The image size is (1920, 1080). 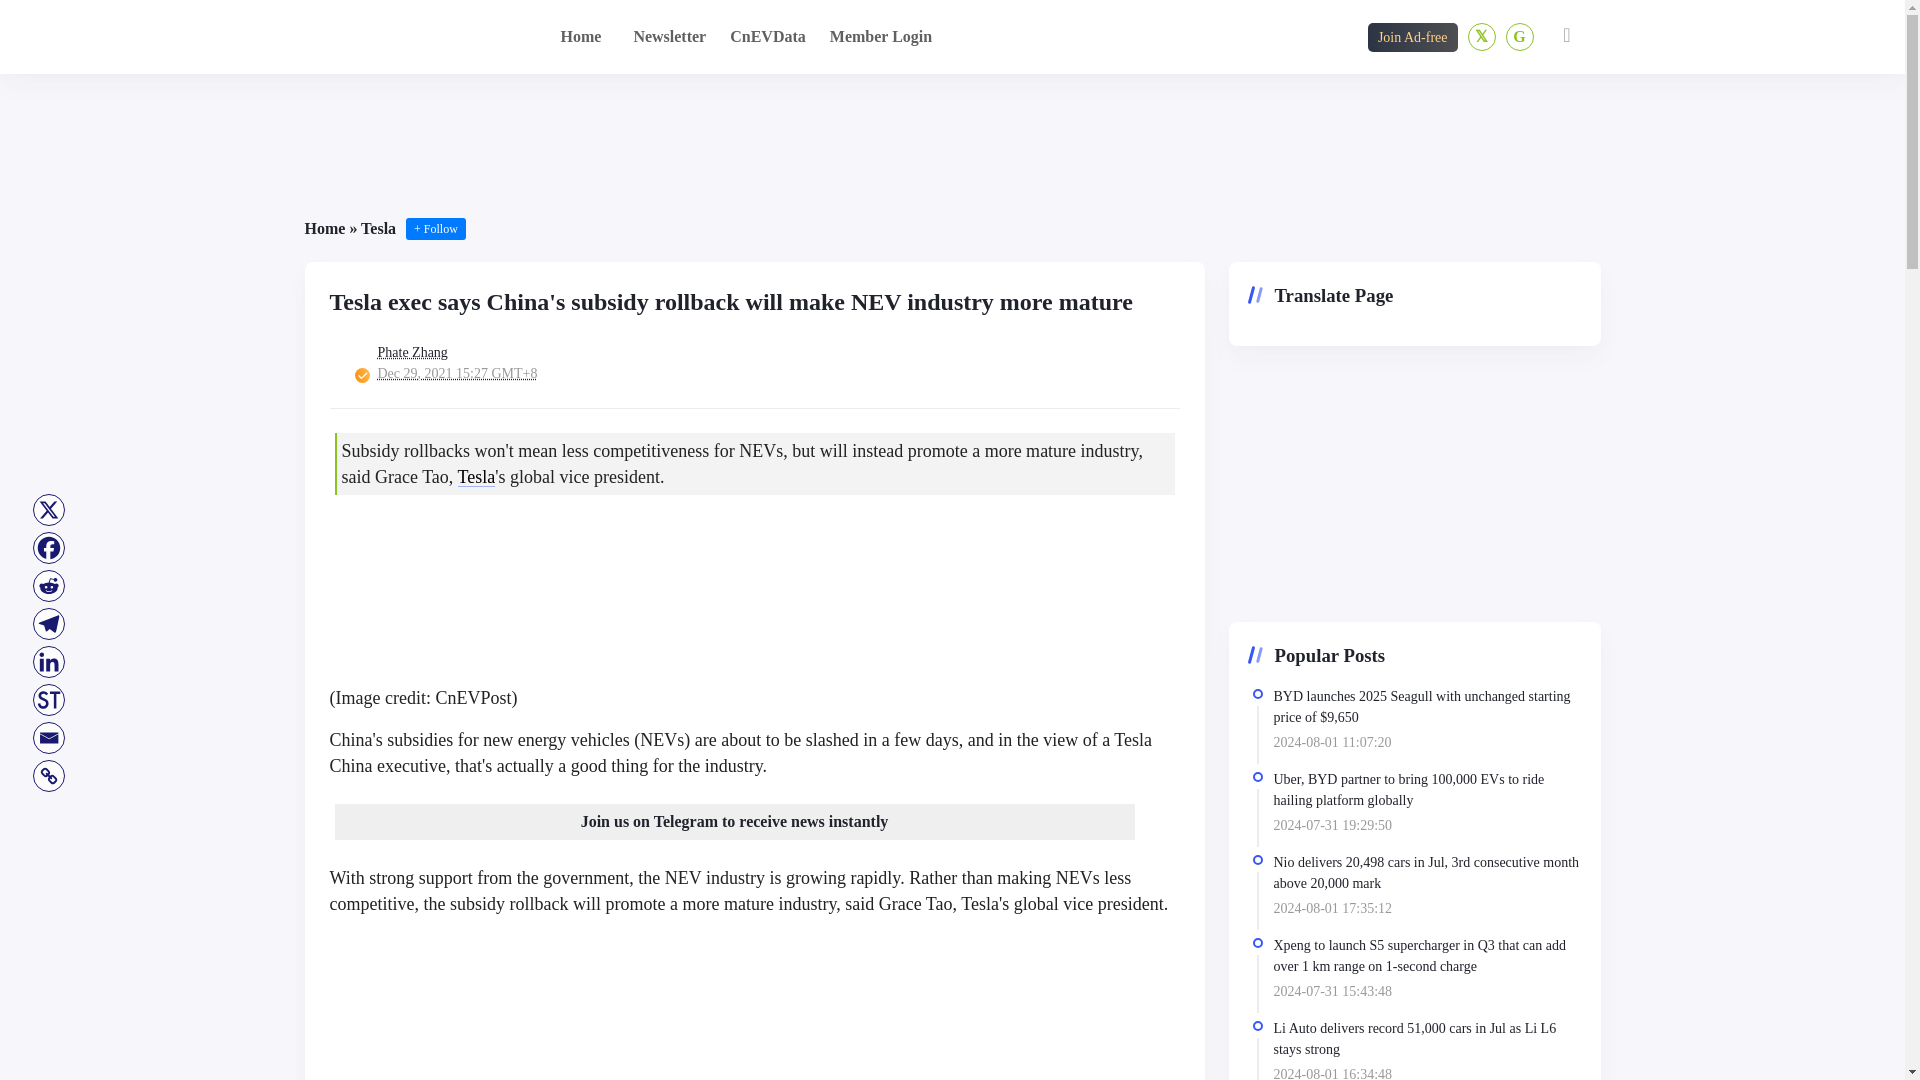 I want to click on Tesla, so click(x=378, y=228).